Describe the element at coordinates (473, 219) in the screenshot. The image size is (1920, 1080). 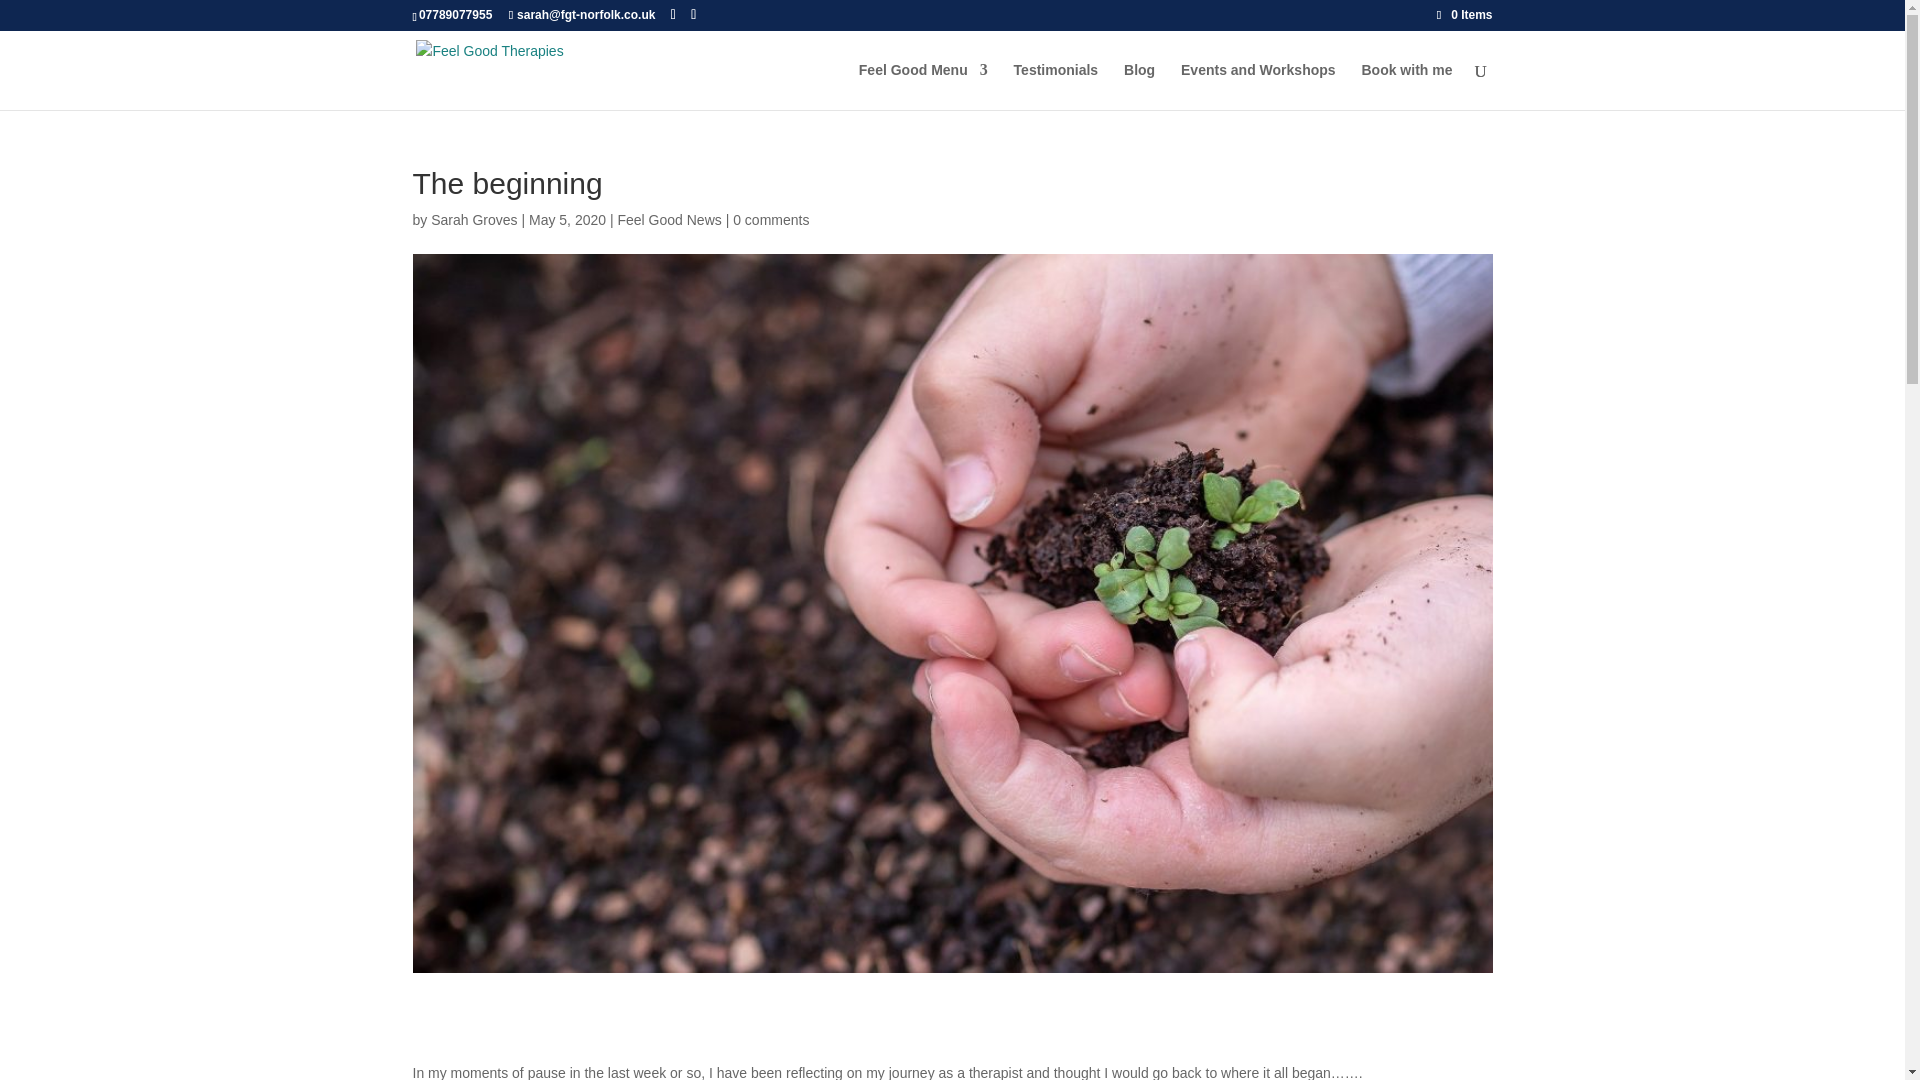
I see `Posts by Sarah Groves` at that location.